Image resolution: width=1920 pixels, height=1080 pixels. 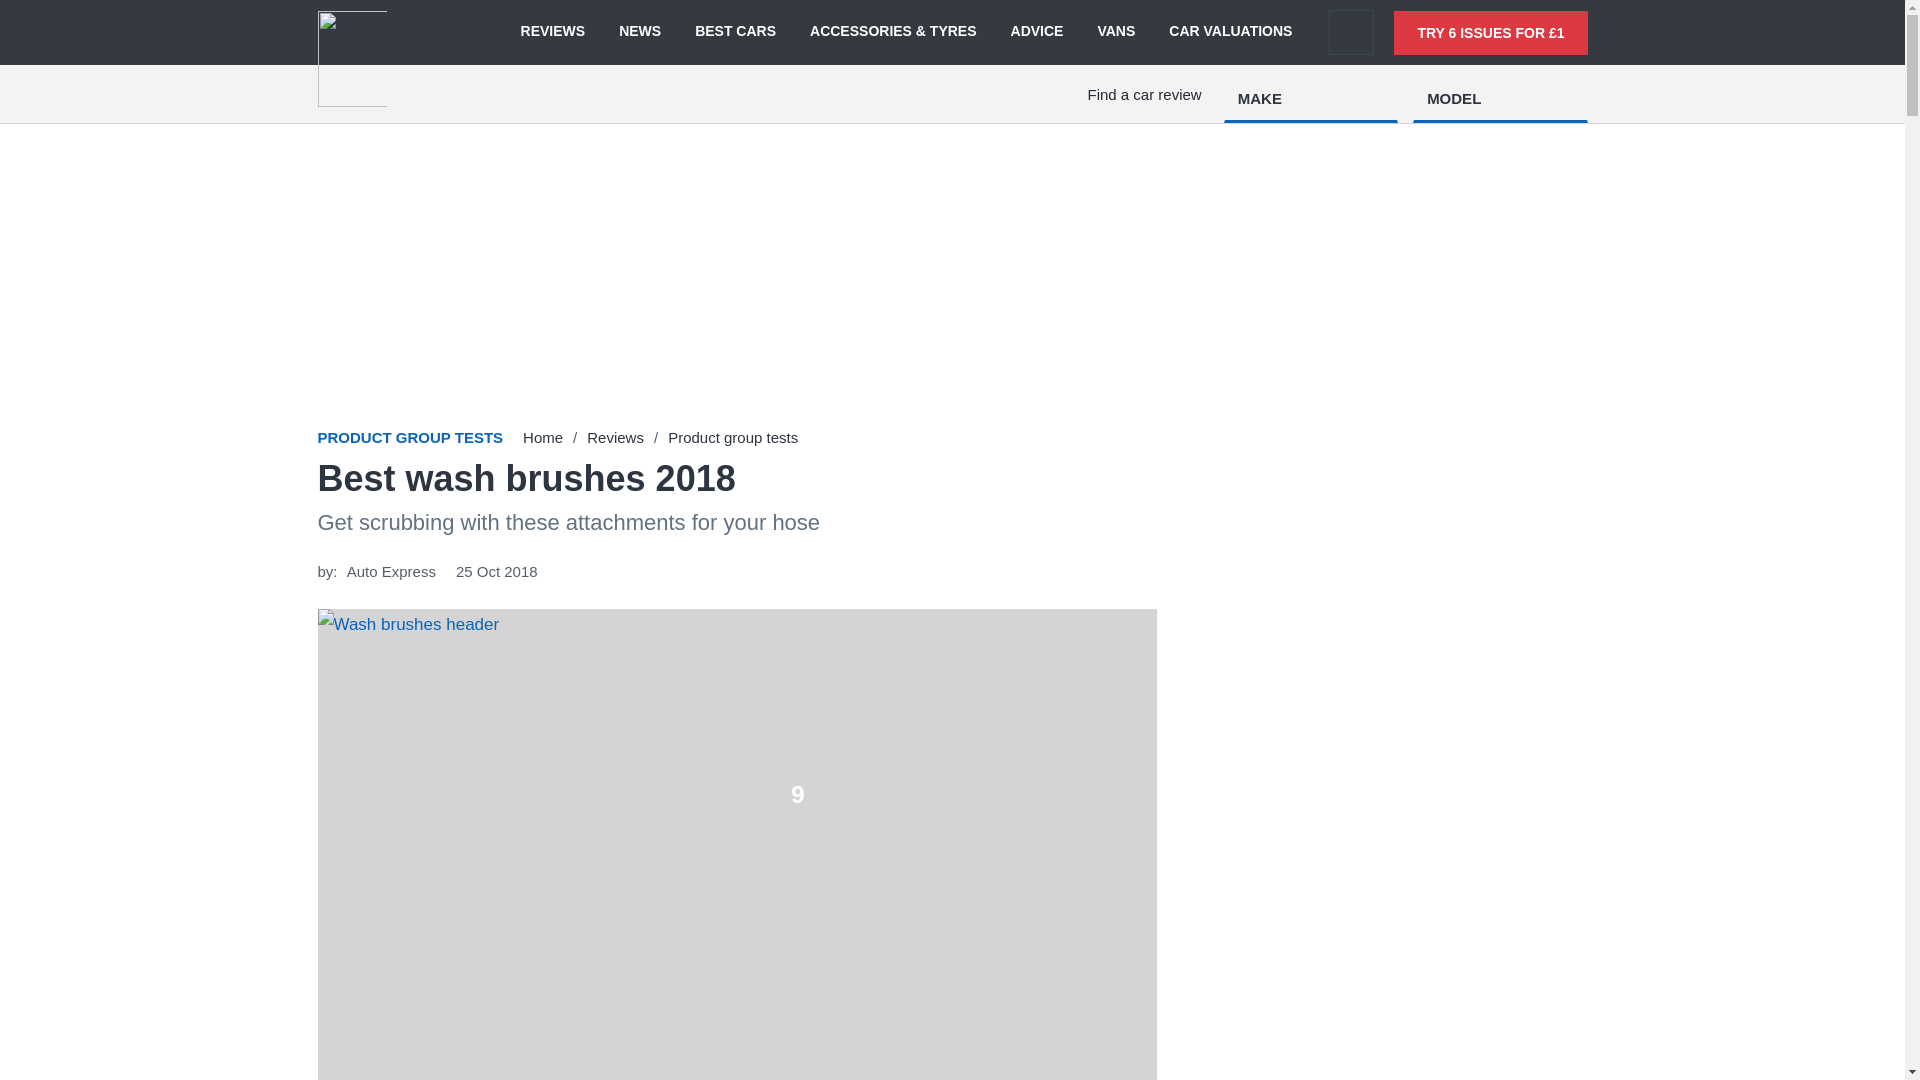 I want to click on REVIEWS, so click(x=552, y=32).